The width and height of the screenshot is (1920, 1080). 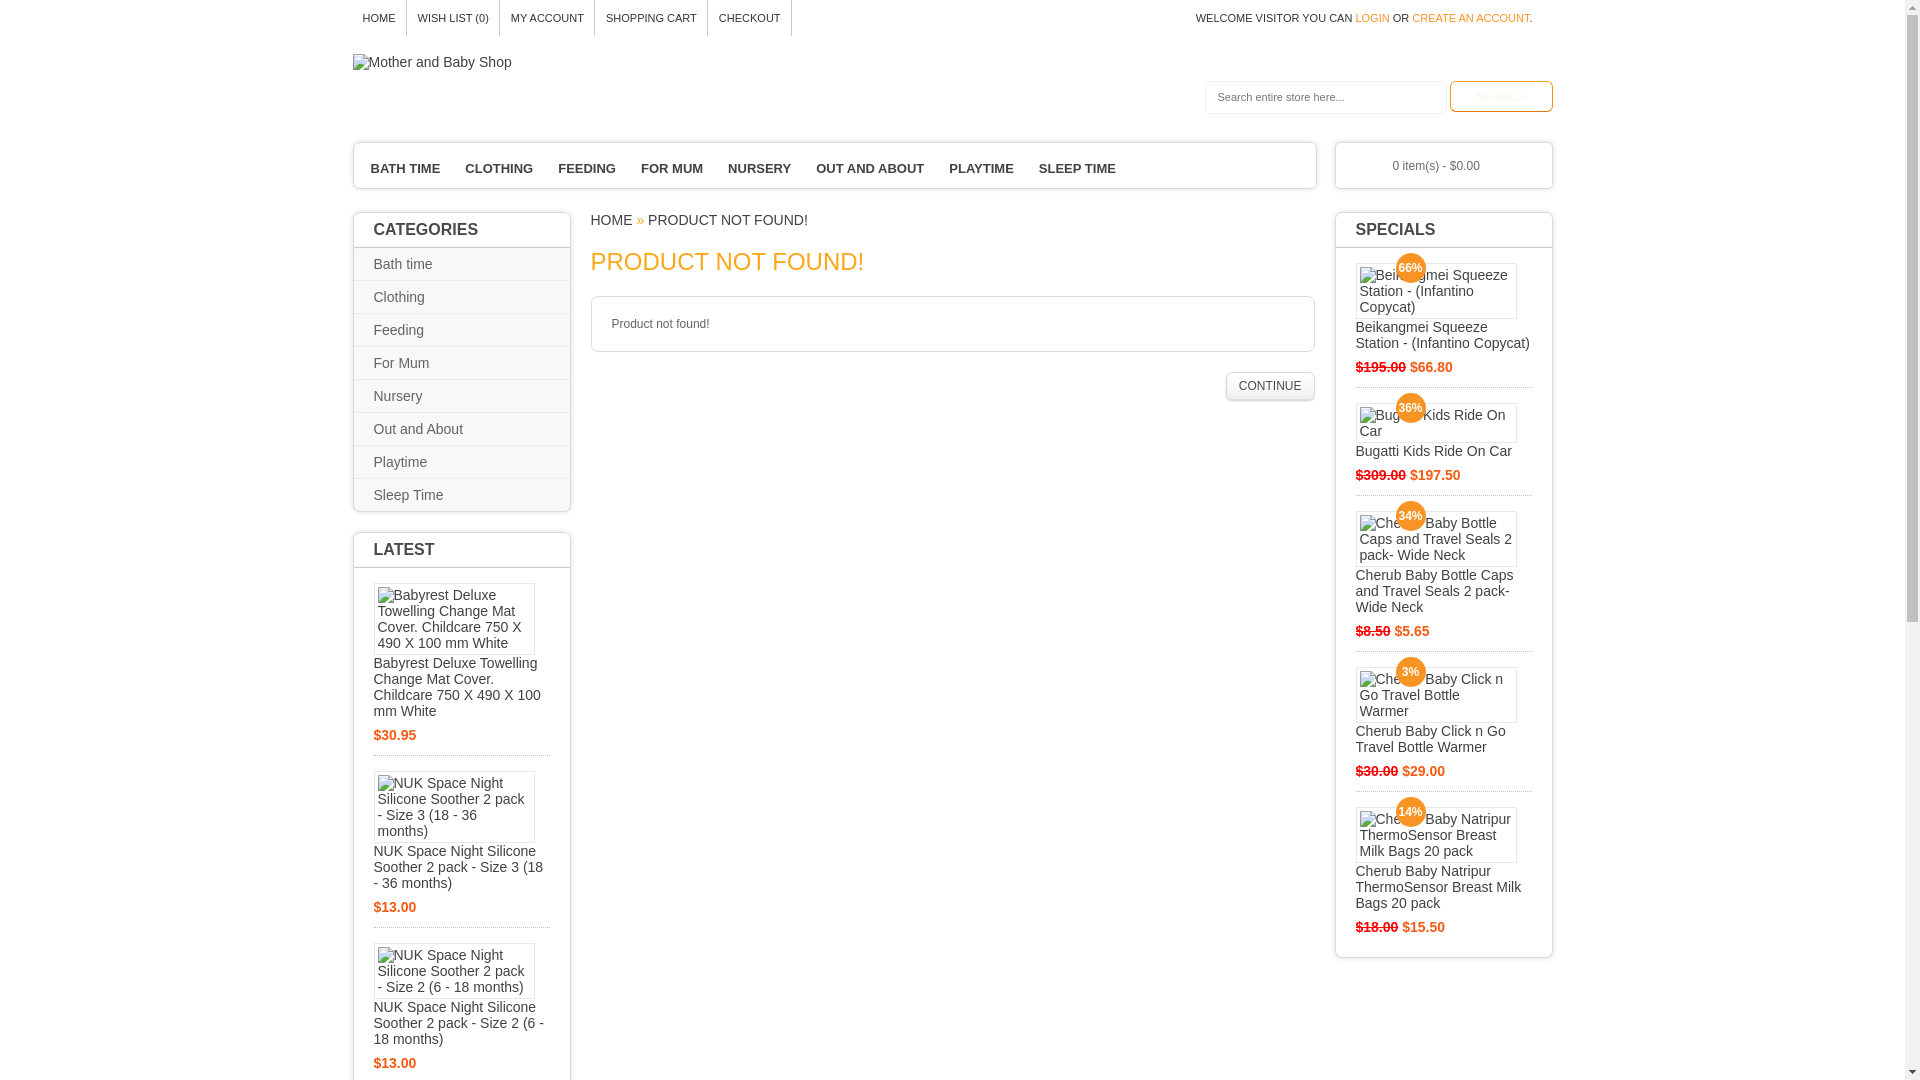 I want to click on CHECKOUT, so click(x=750, y=18).